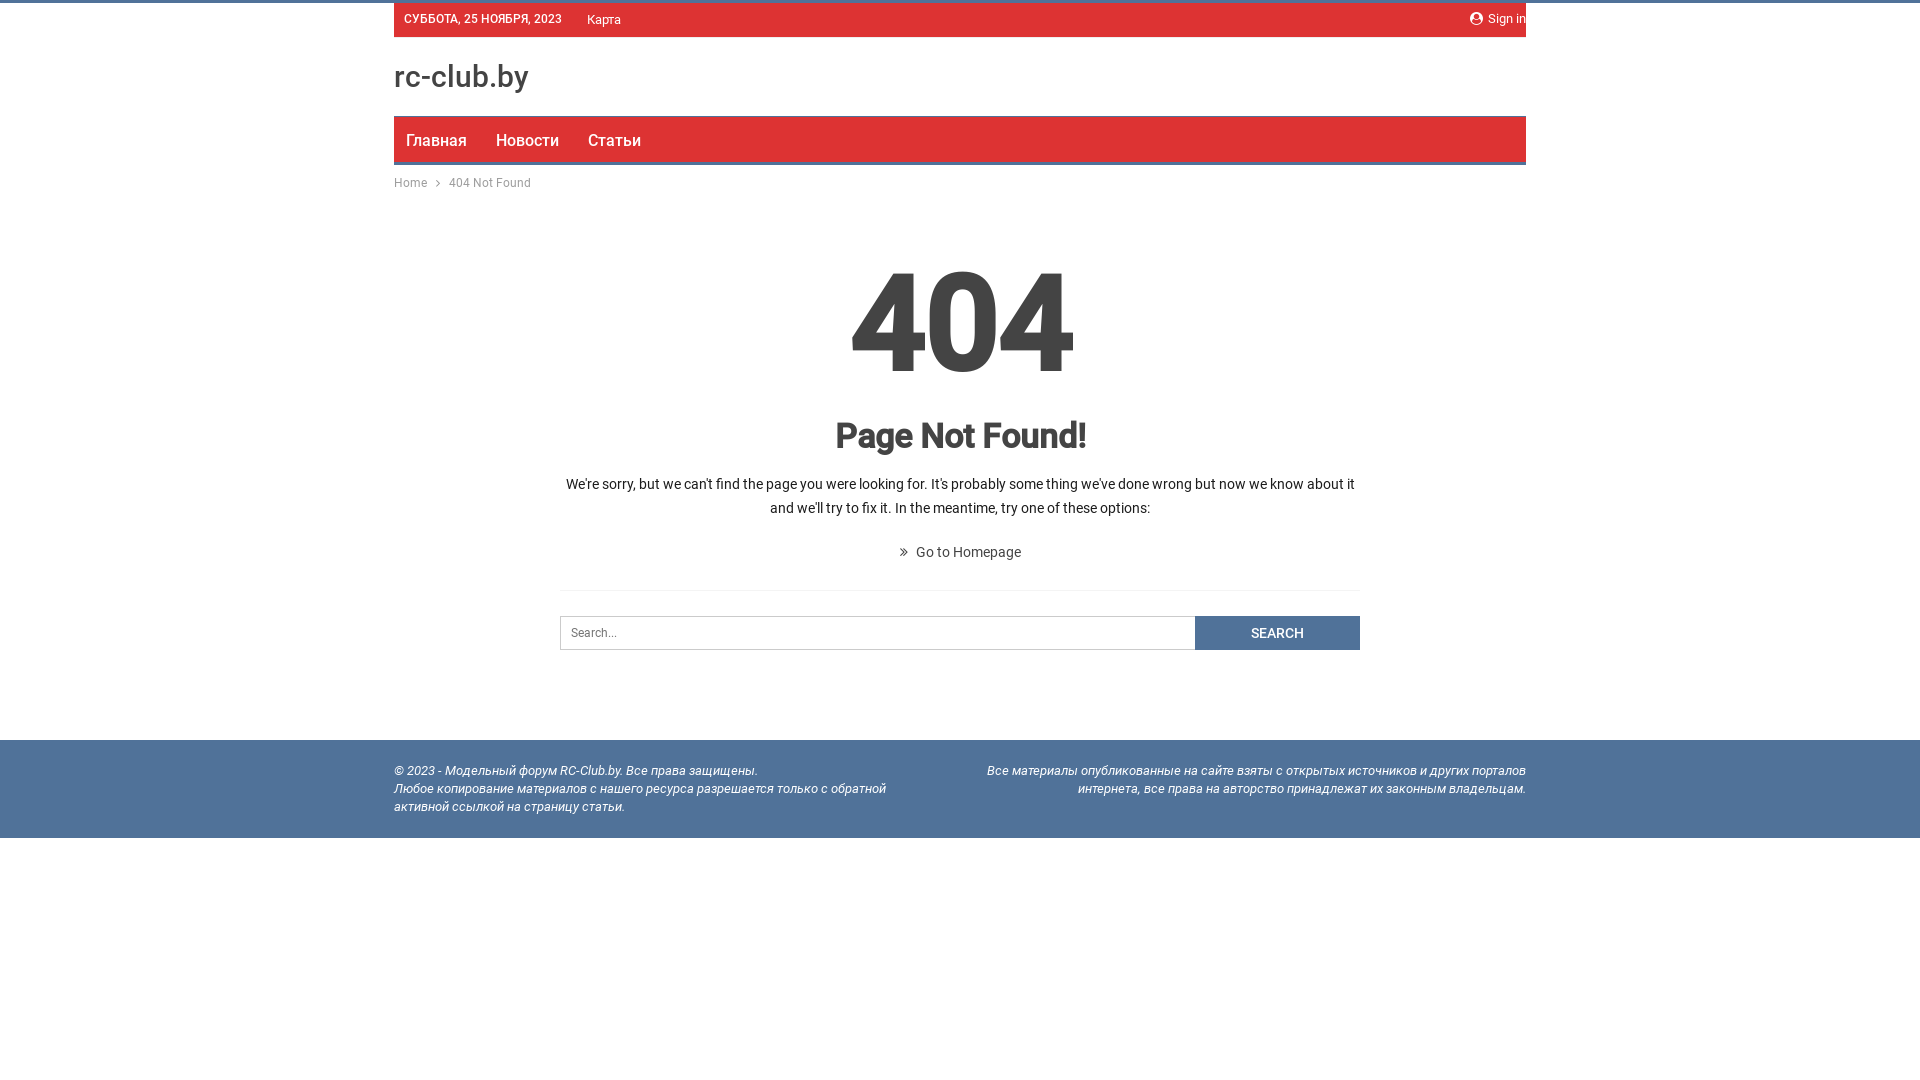  Describe the element at coordinates (410, 183) in the screenshot. I see `Home` at that location.